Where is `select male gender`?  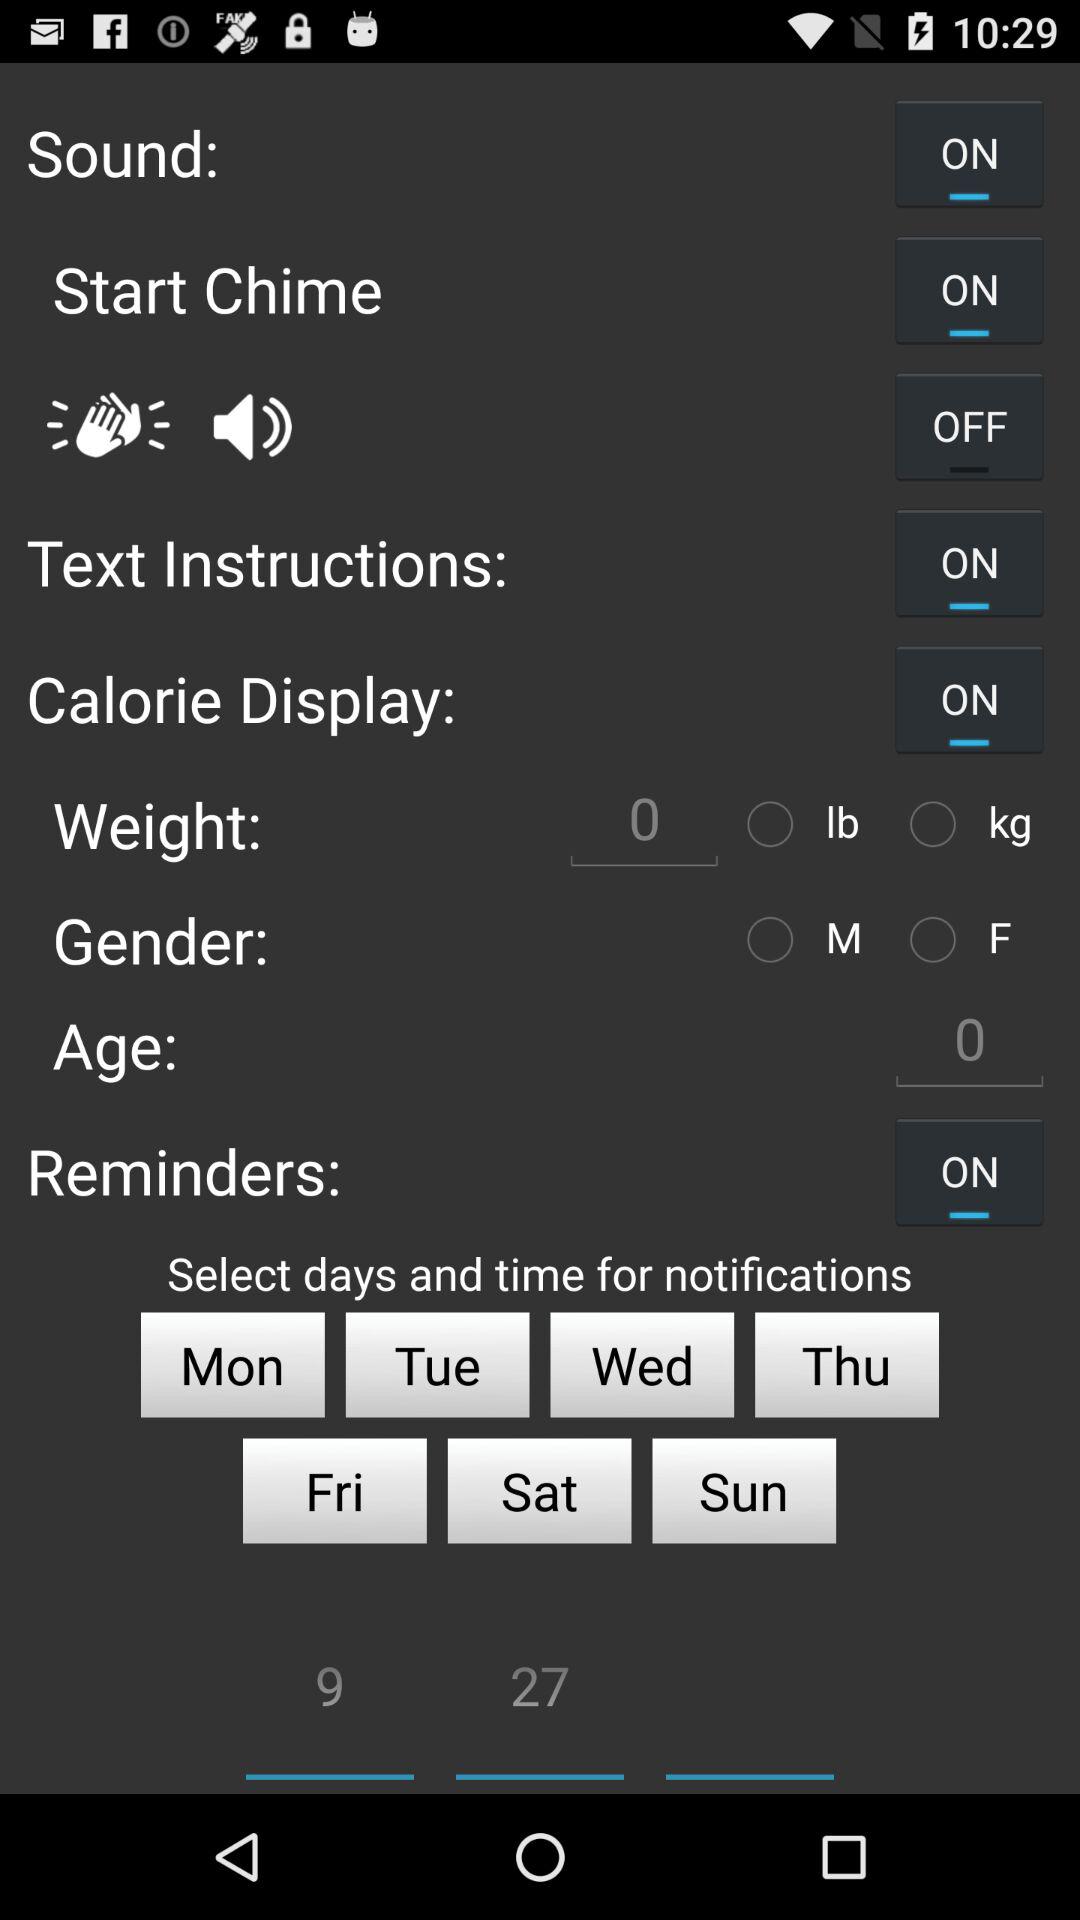
select male gender is located at coordinates (775, 940).